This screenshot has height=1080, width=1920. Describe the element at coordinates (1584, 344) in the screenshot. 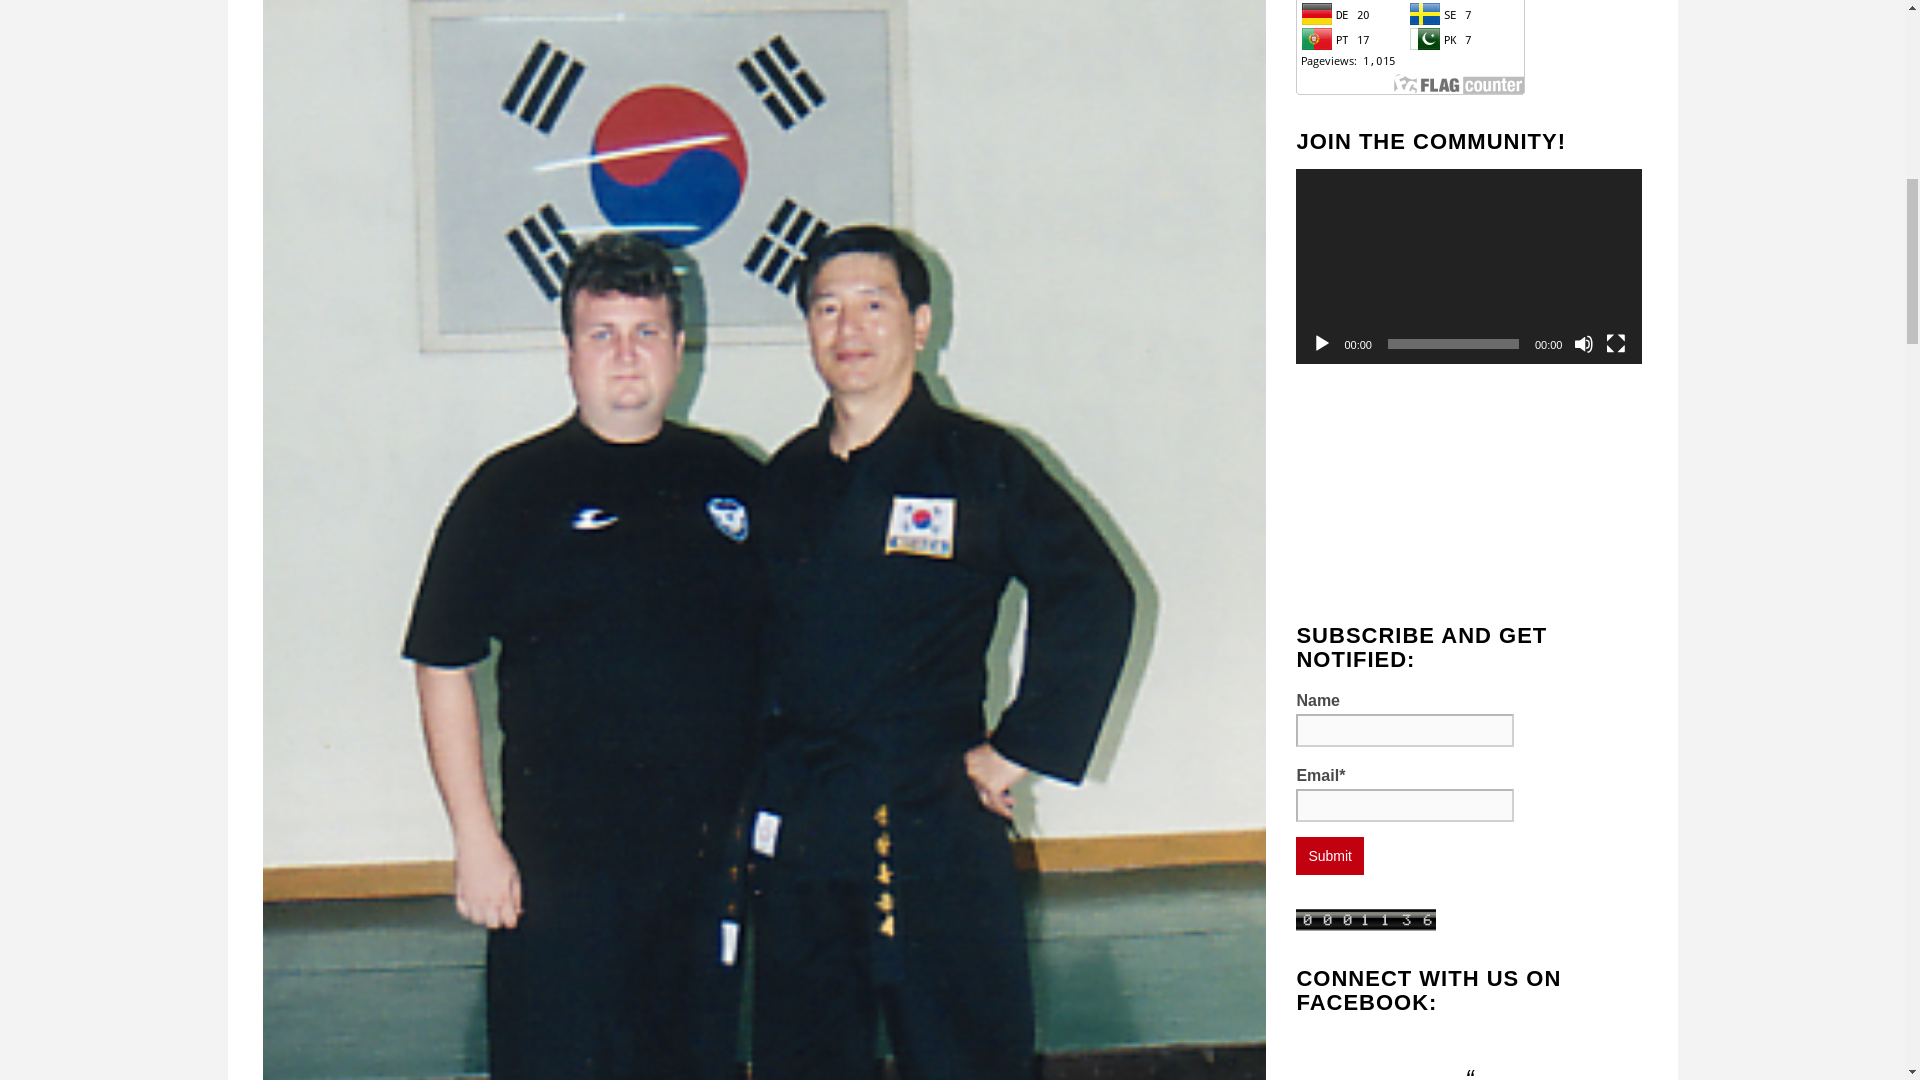

I see `Mute` at that location.